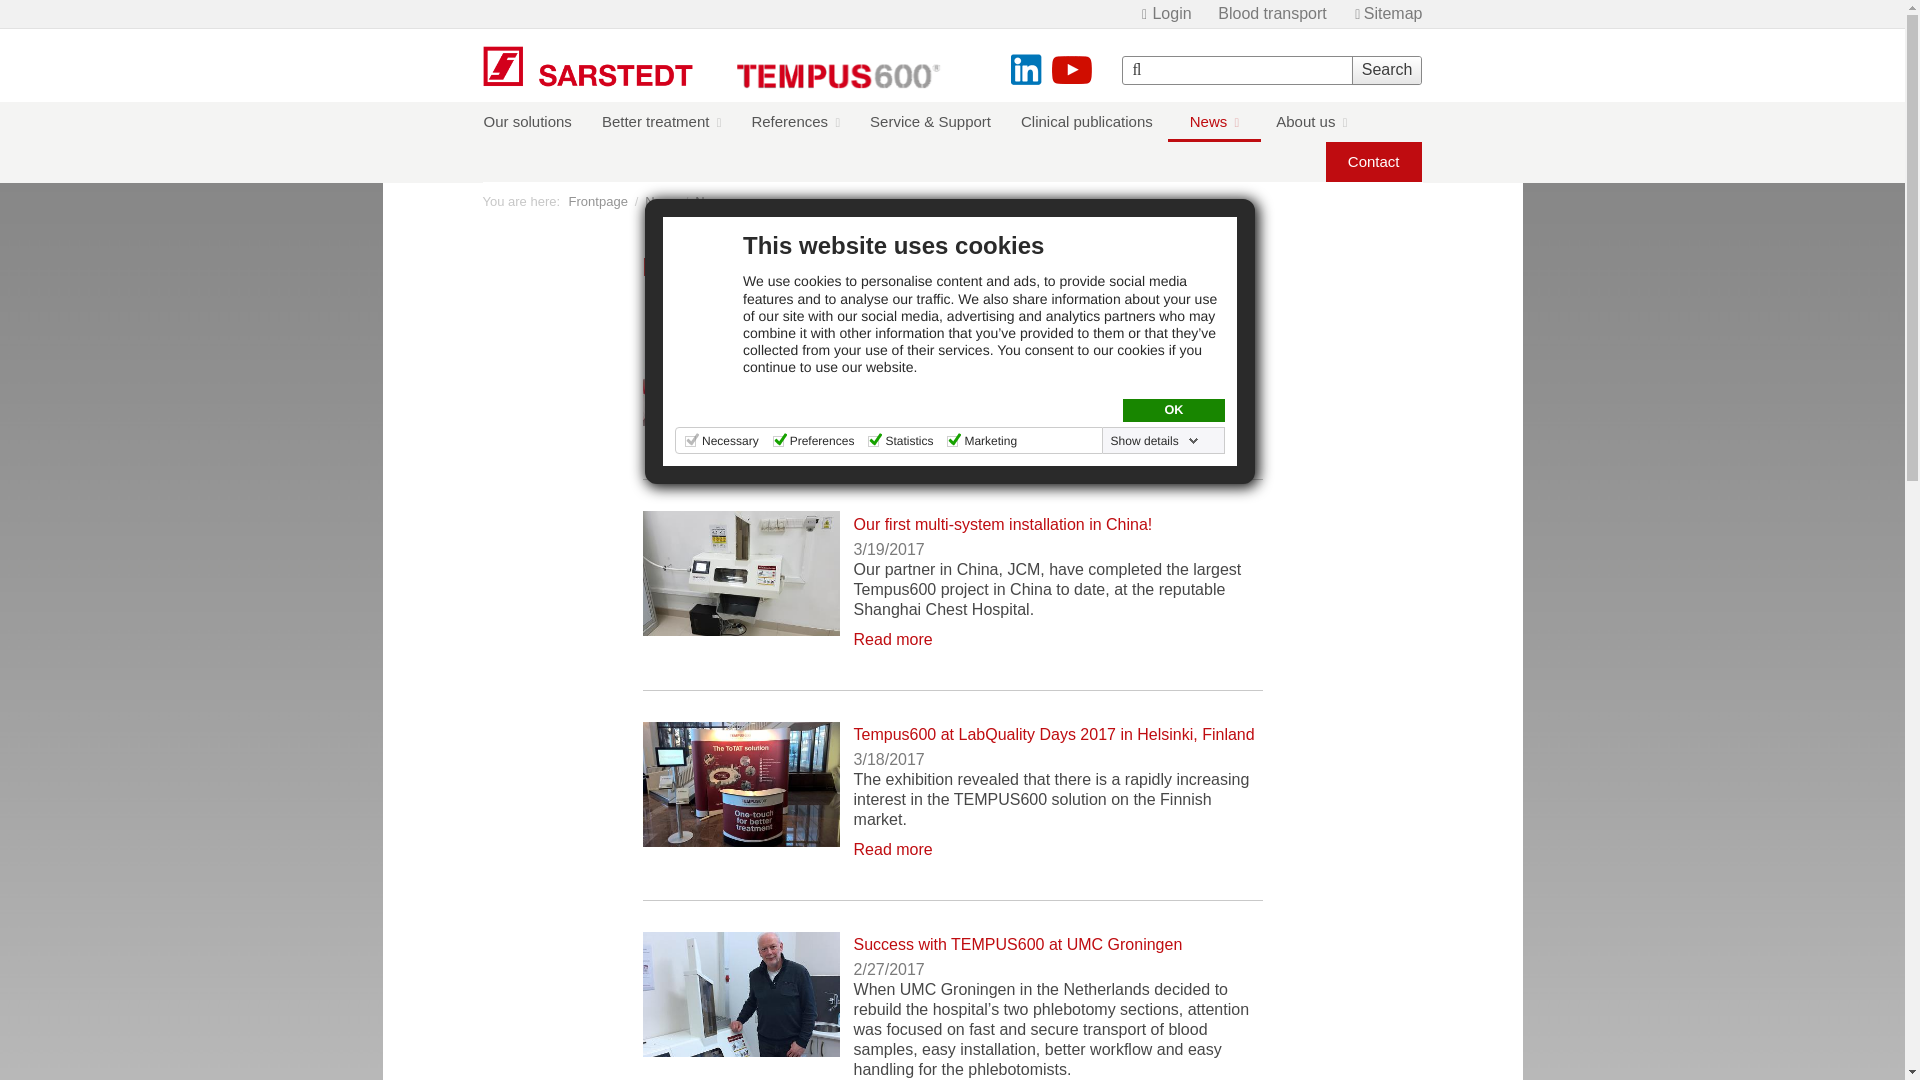 The image size is (1920, 1080). Describe the element at coordinates (1174, 410) in the screenshot. I see `OK` at that location.